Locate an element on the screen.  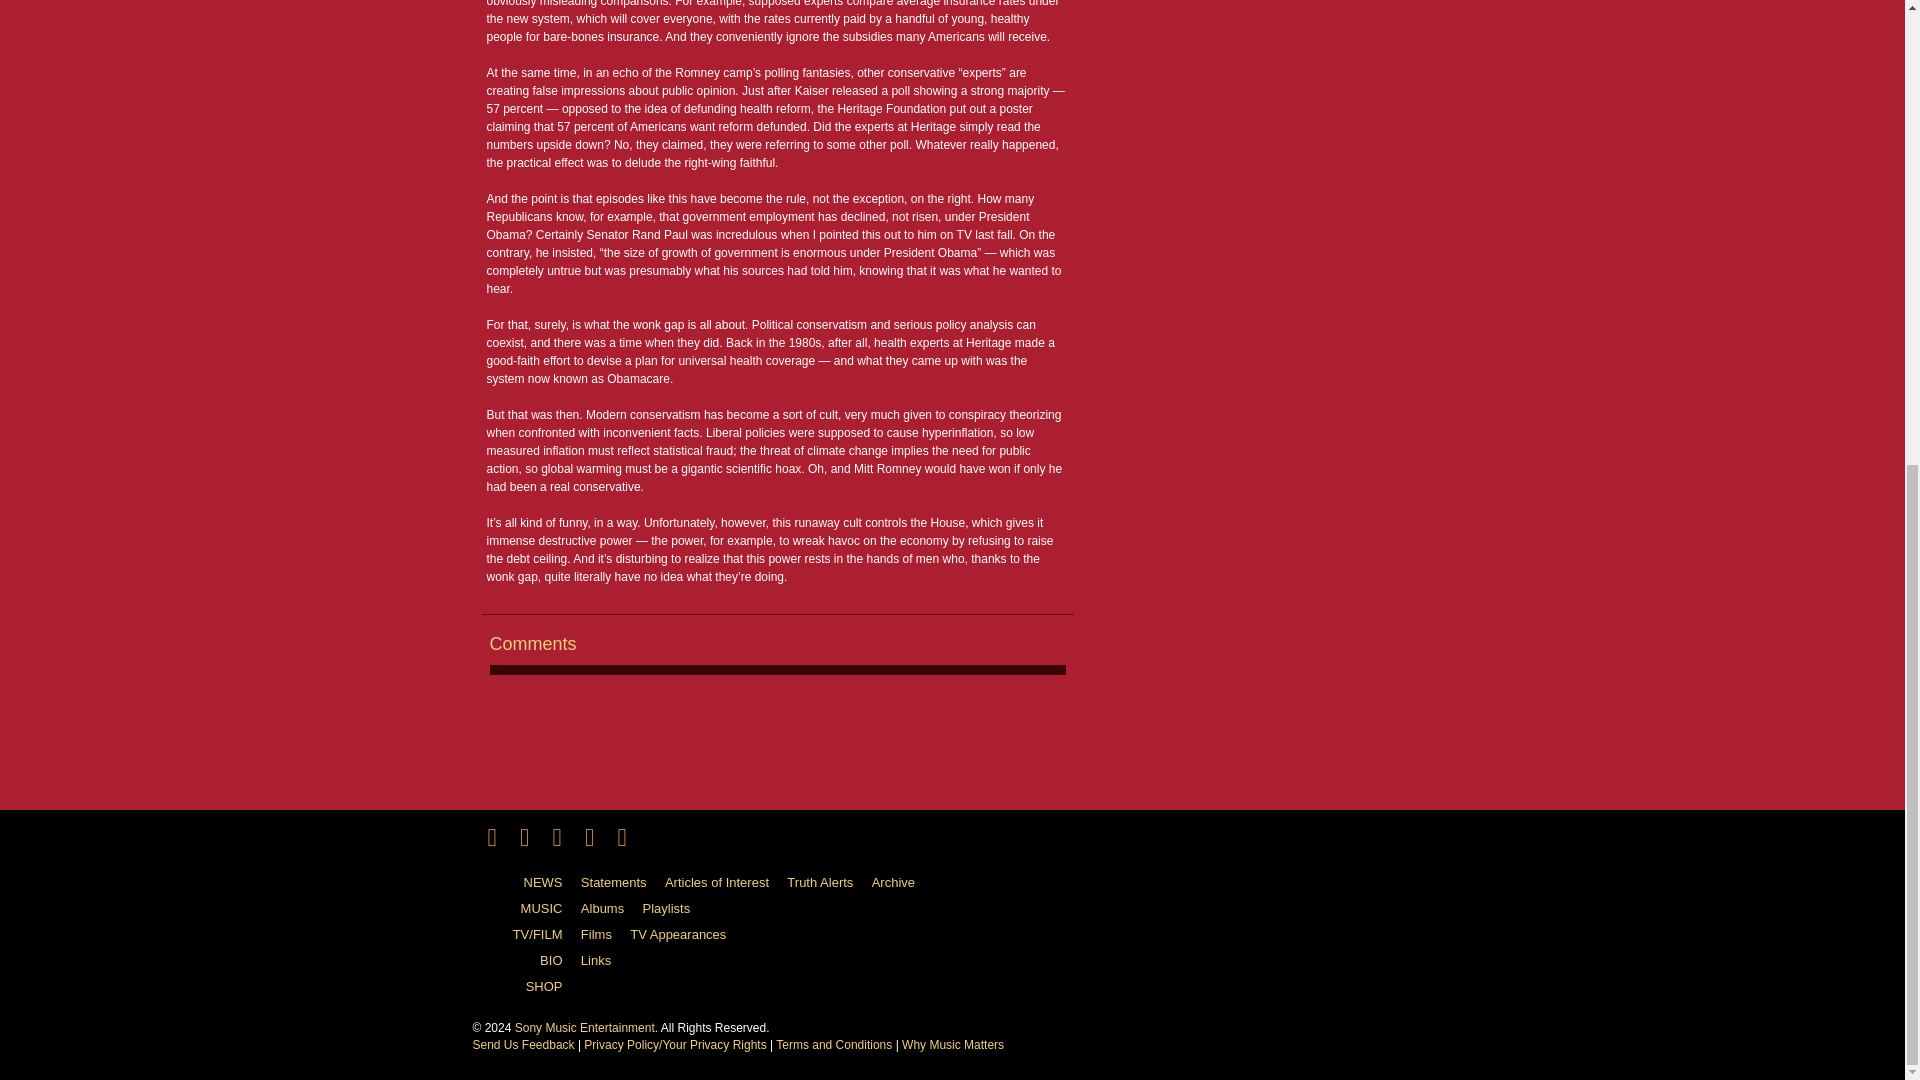
Archive is located at coordinates (900, 883).